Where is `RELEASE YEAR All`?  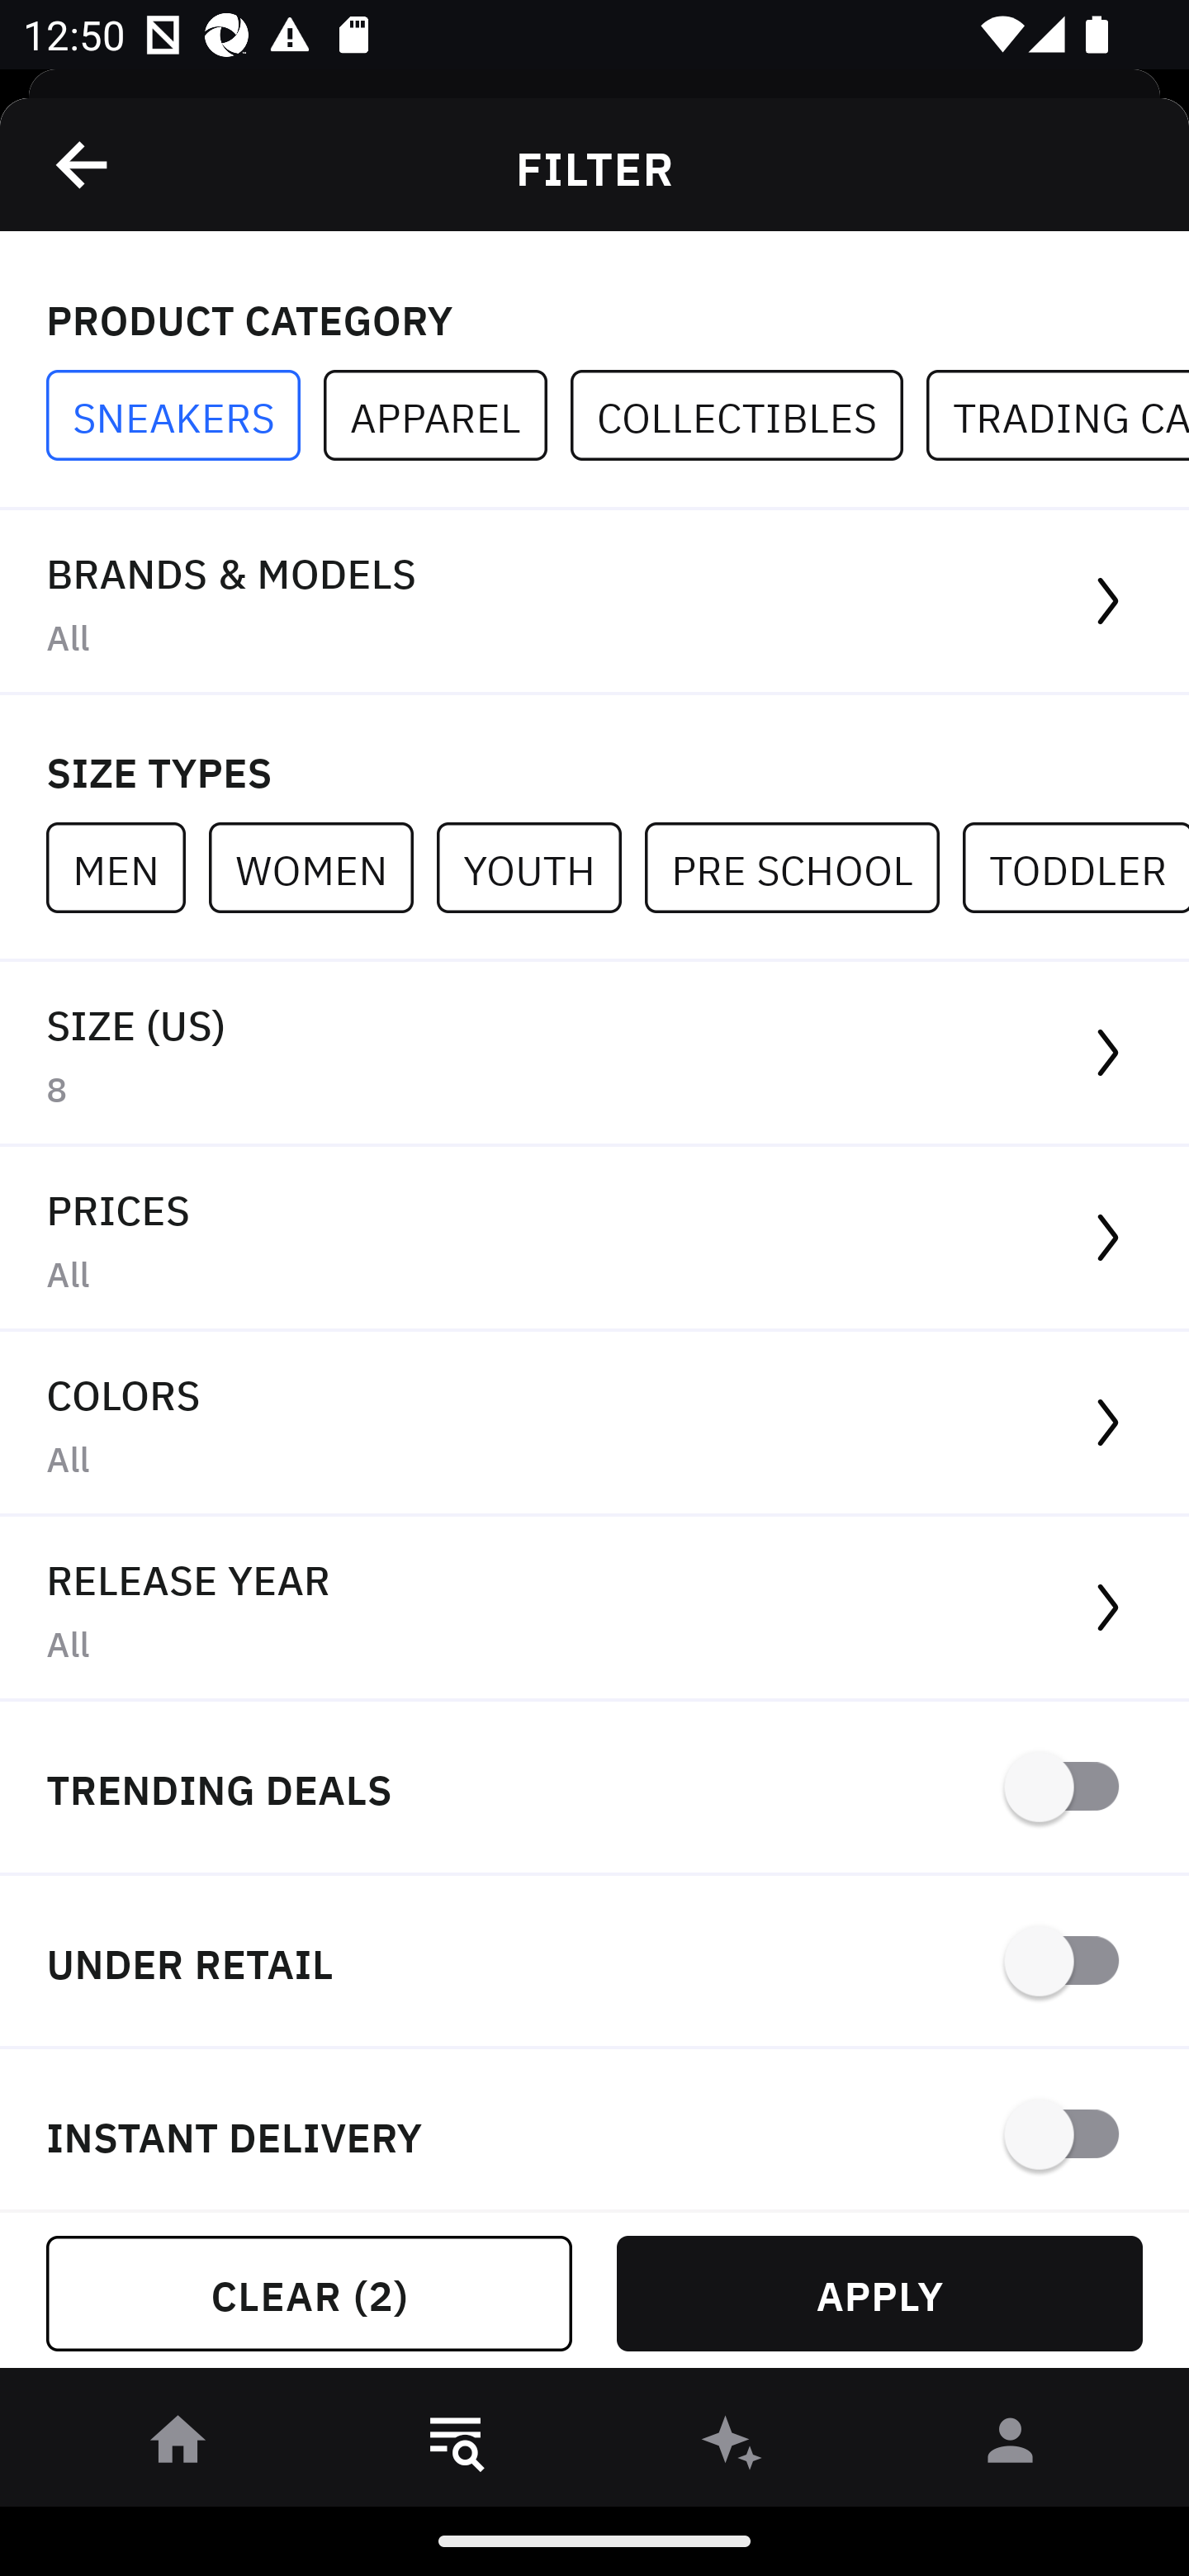 RELEASE YEAR All is located at coordinates (594, 1610).